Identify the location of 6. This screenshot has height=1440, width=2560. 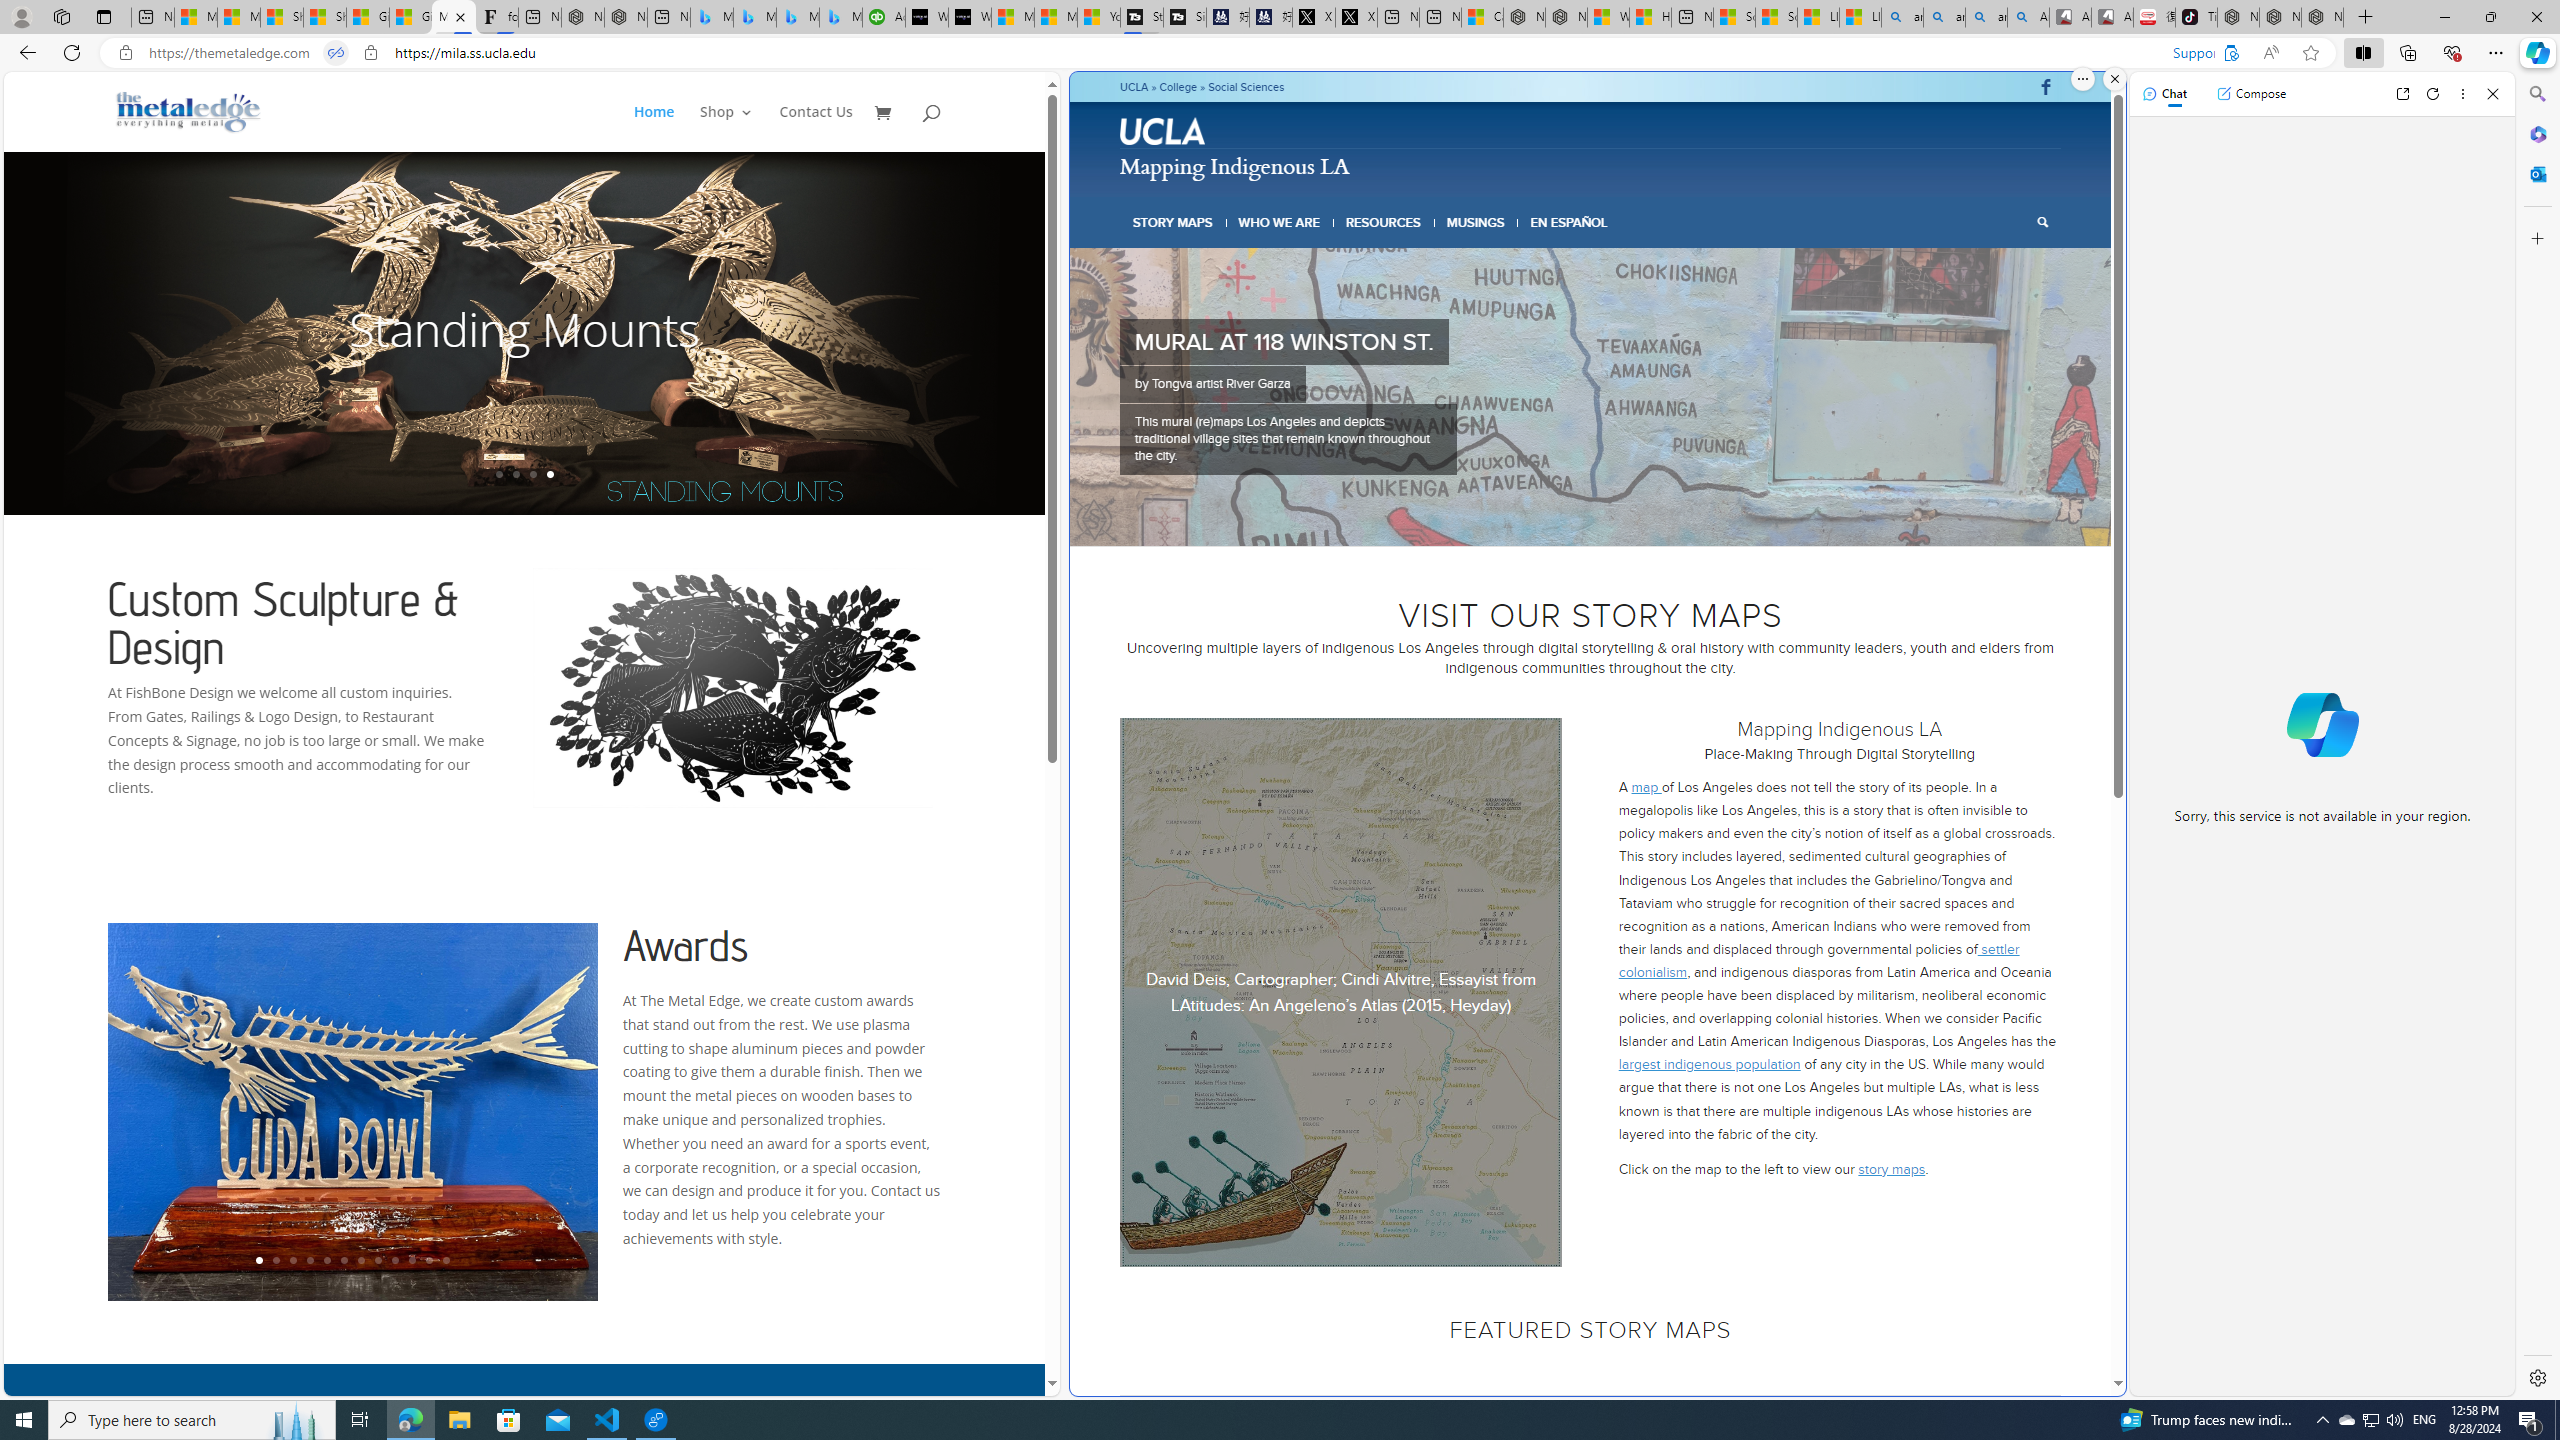
(1615, 521).